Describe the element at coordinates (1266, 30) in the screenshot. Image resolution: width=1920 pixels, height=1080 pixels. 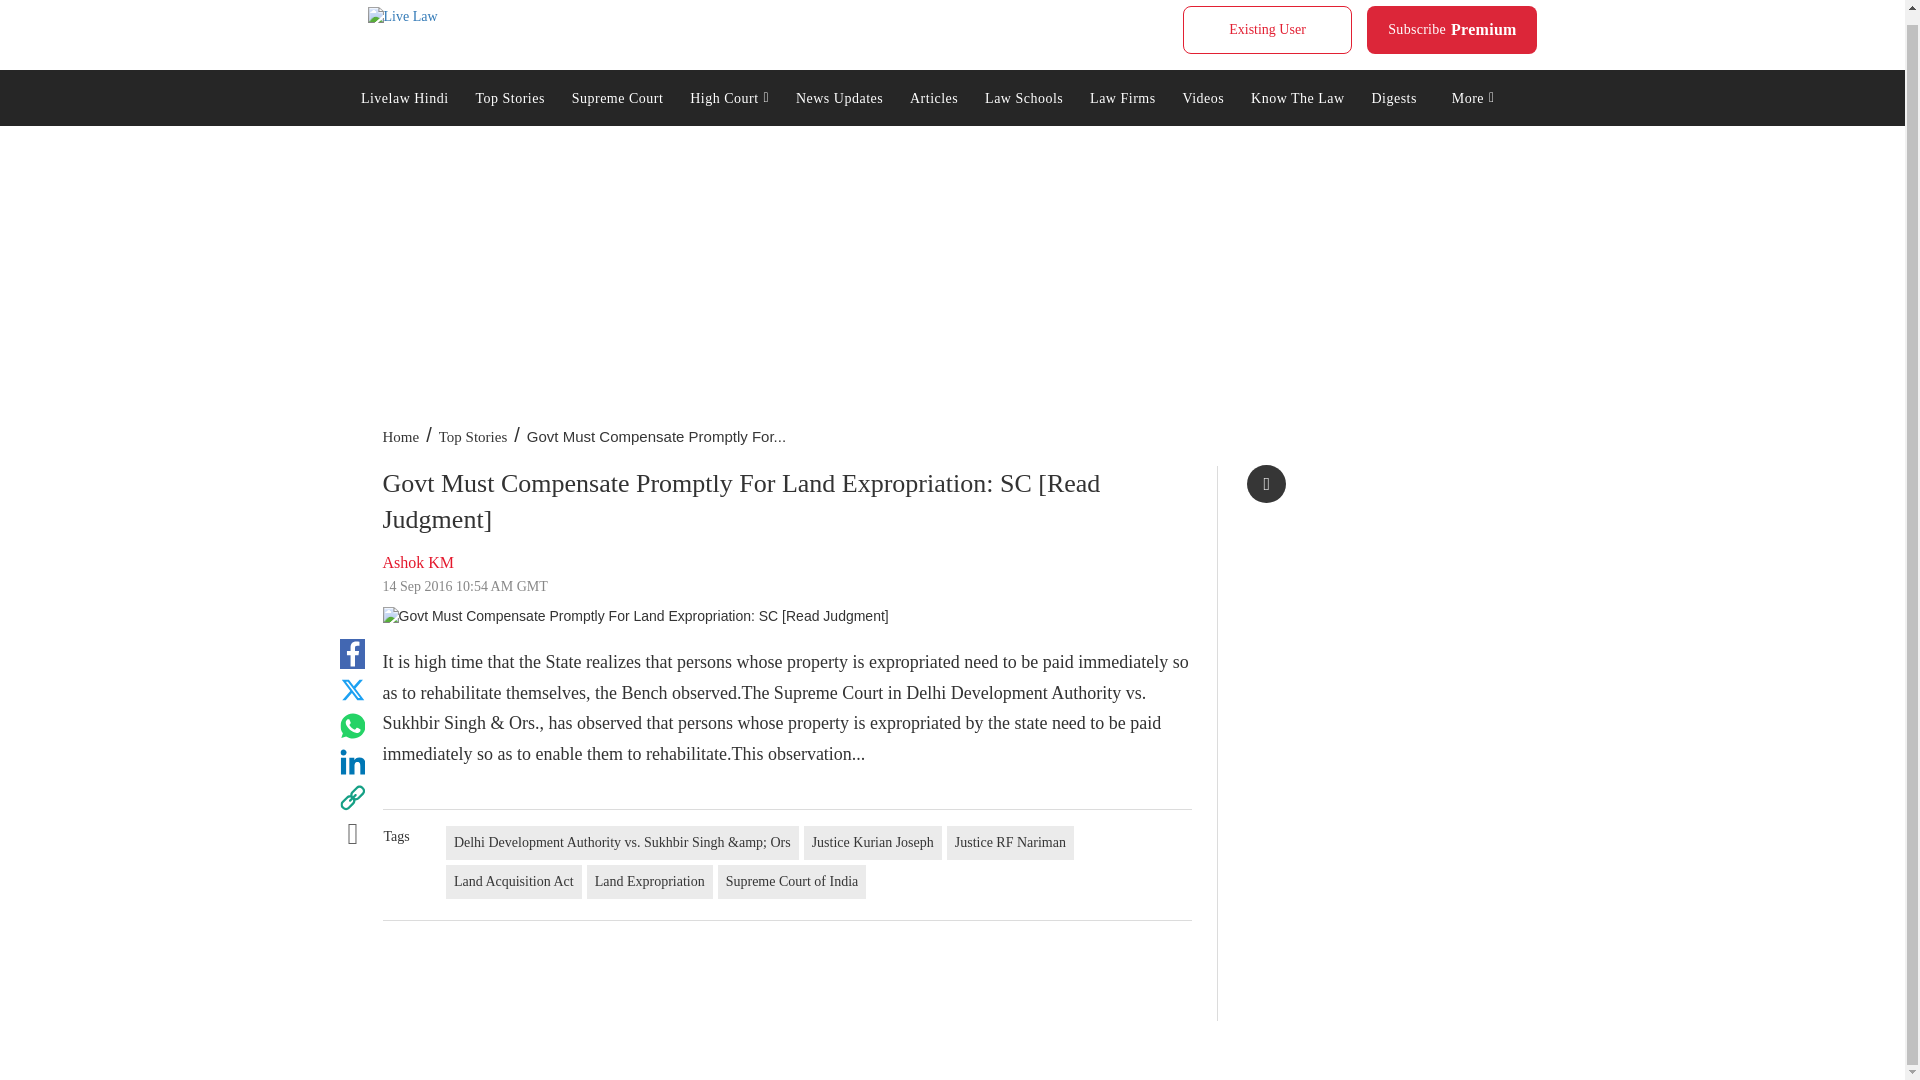
I see `Top Stories` at that location.